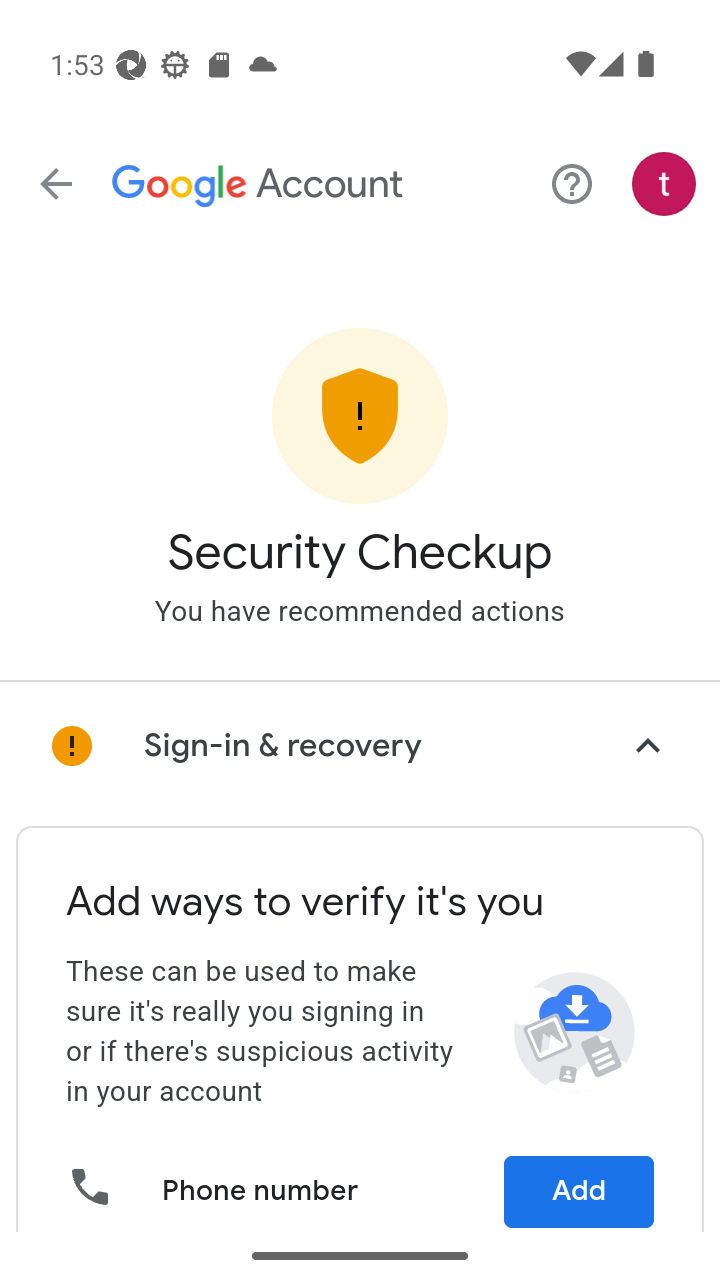 The height and width of the screenshot is (1280, 720). Describe the element at coordinates (572, 183) in the screenshot. I see `Help & feedback` at that location.